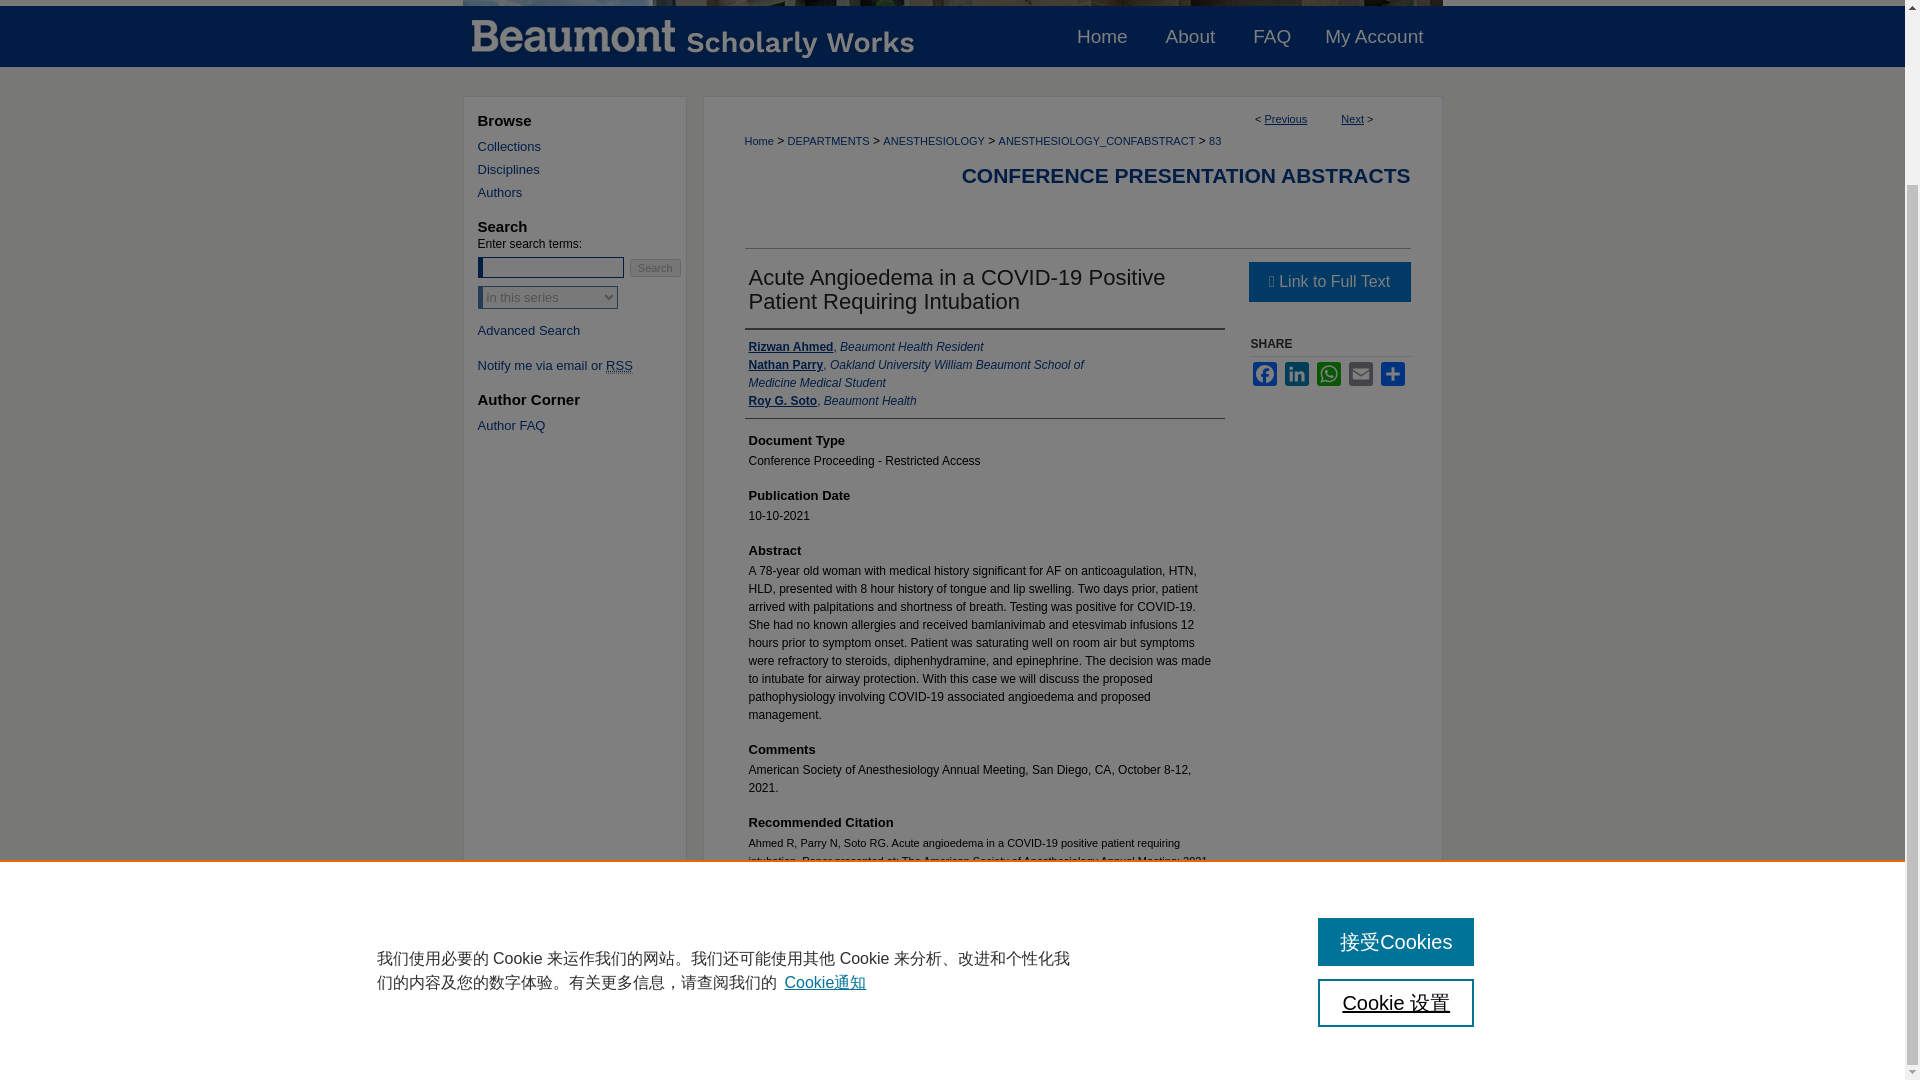  What do you see at coordinates (933, 140) in the screenshot?
I see `ANESTHESIOLOGY` at bounding box center [933, 140].